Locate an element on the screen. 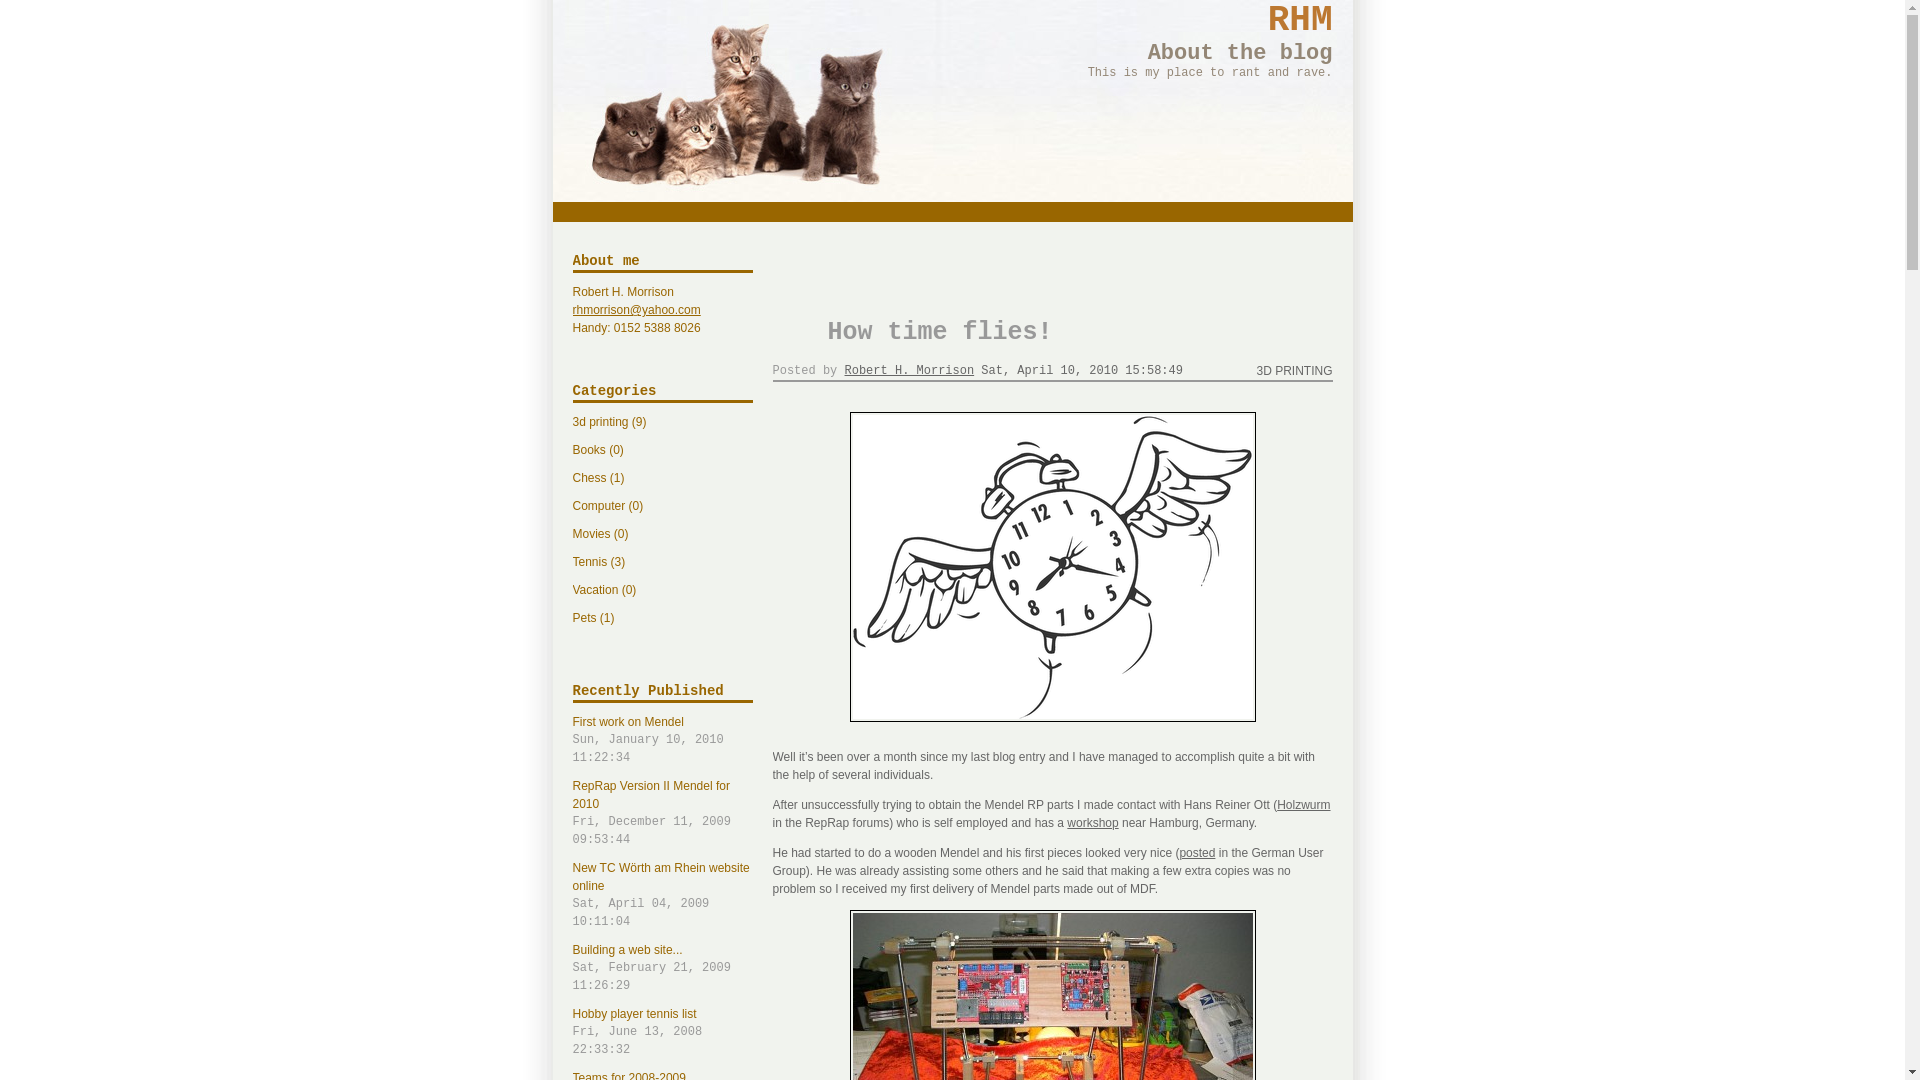 This screenshot has width=1920, height=1080. How time flies! is located at coordinates (1294, 370).